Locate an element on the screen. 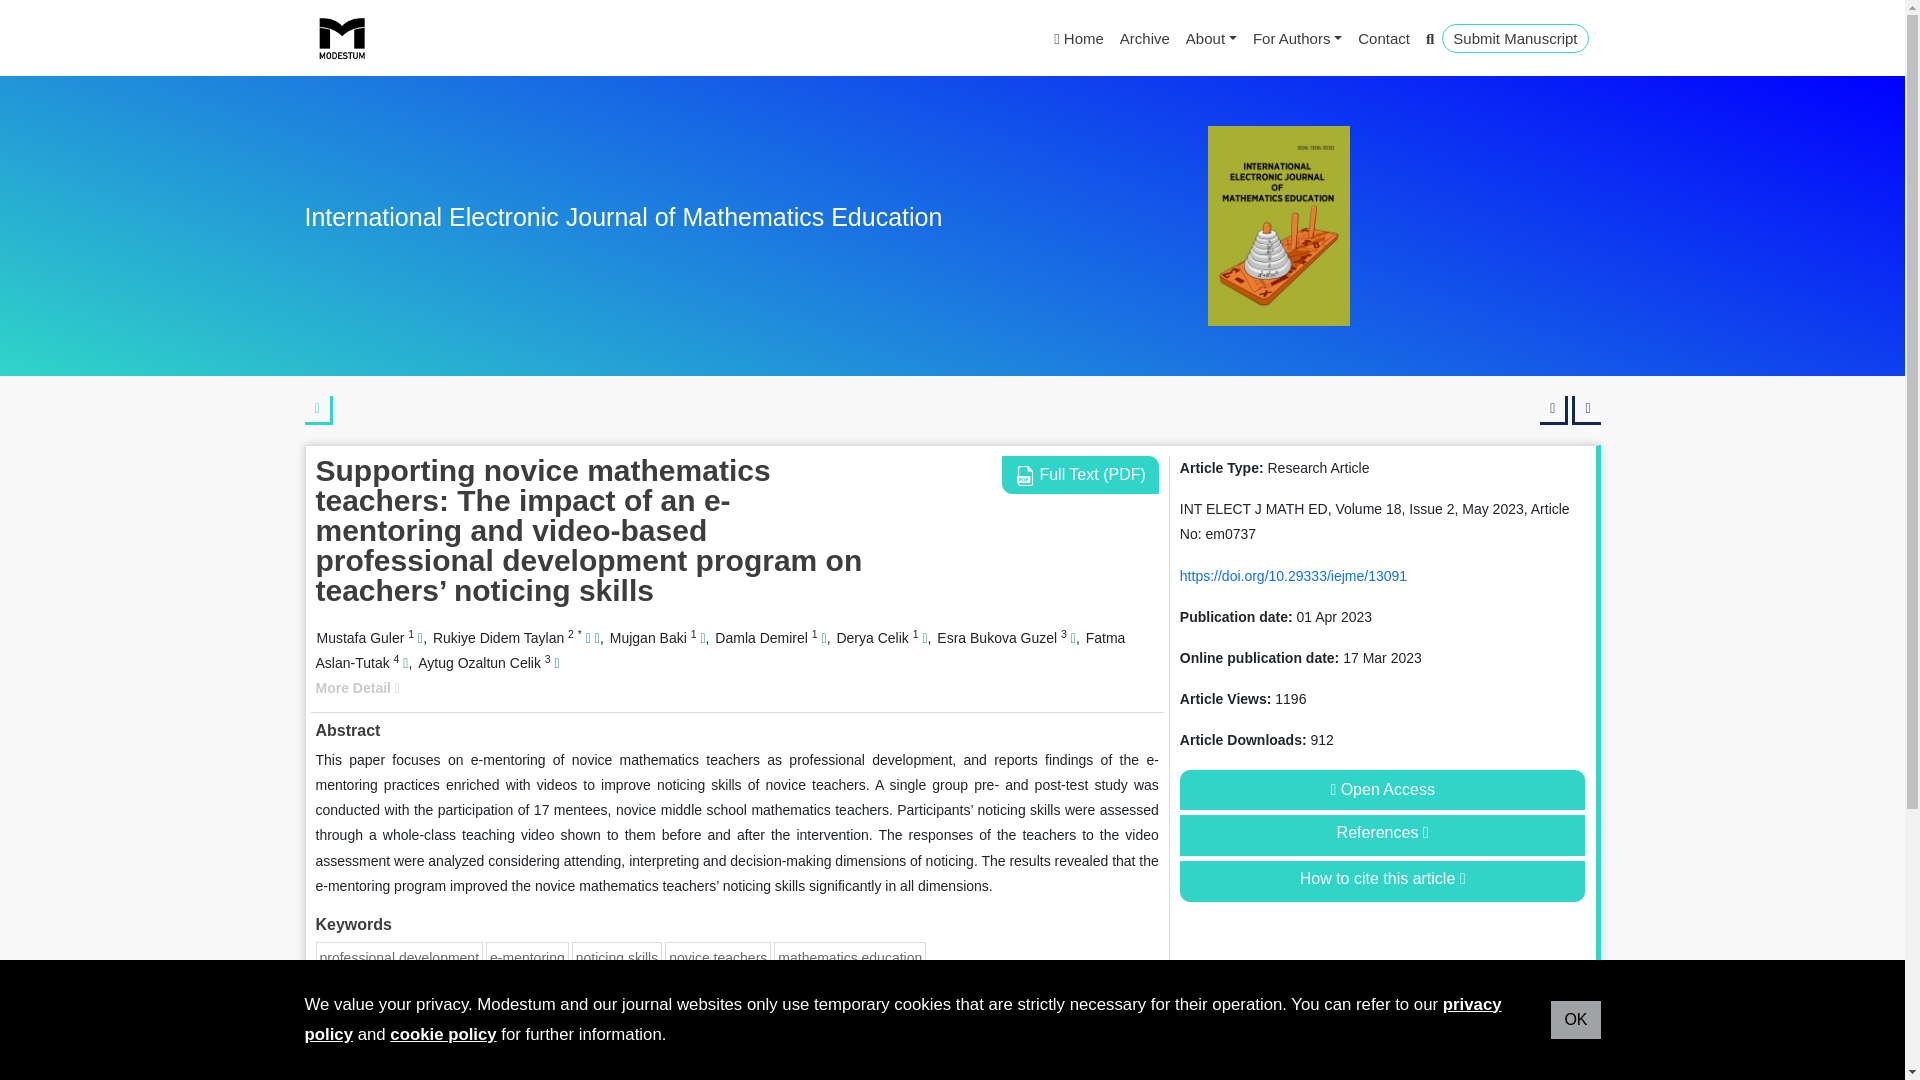 This screenshot has height=1080, width=1920. professional development is located at coordinates (400, 958).